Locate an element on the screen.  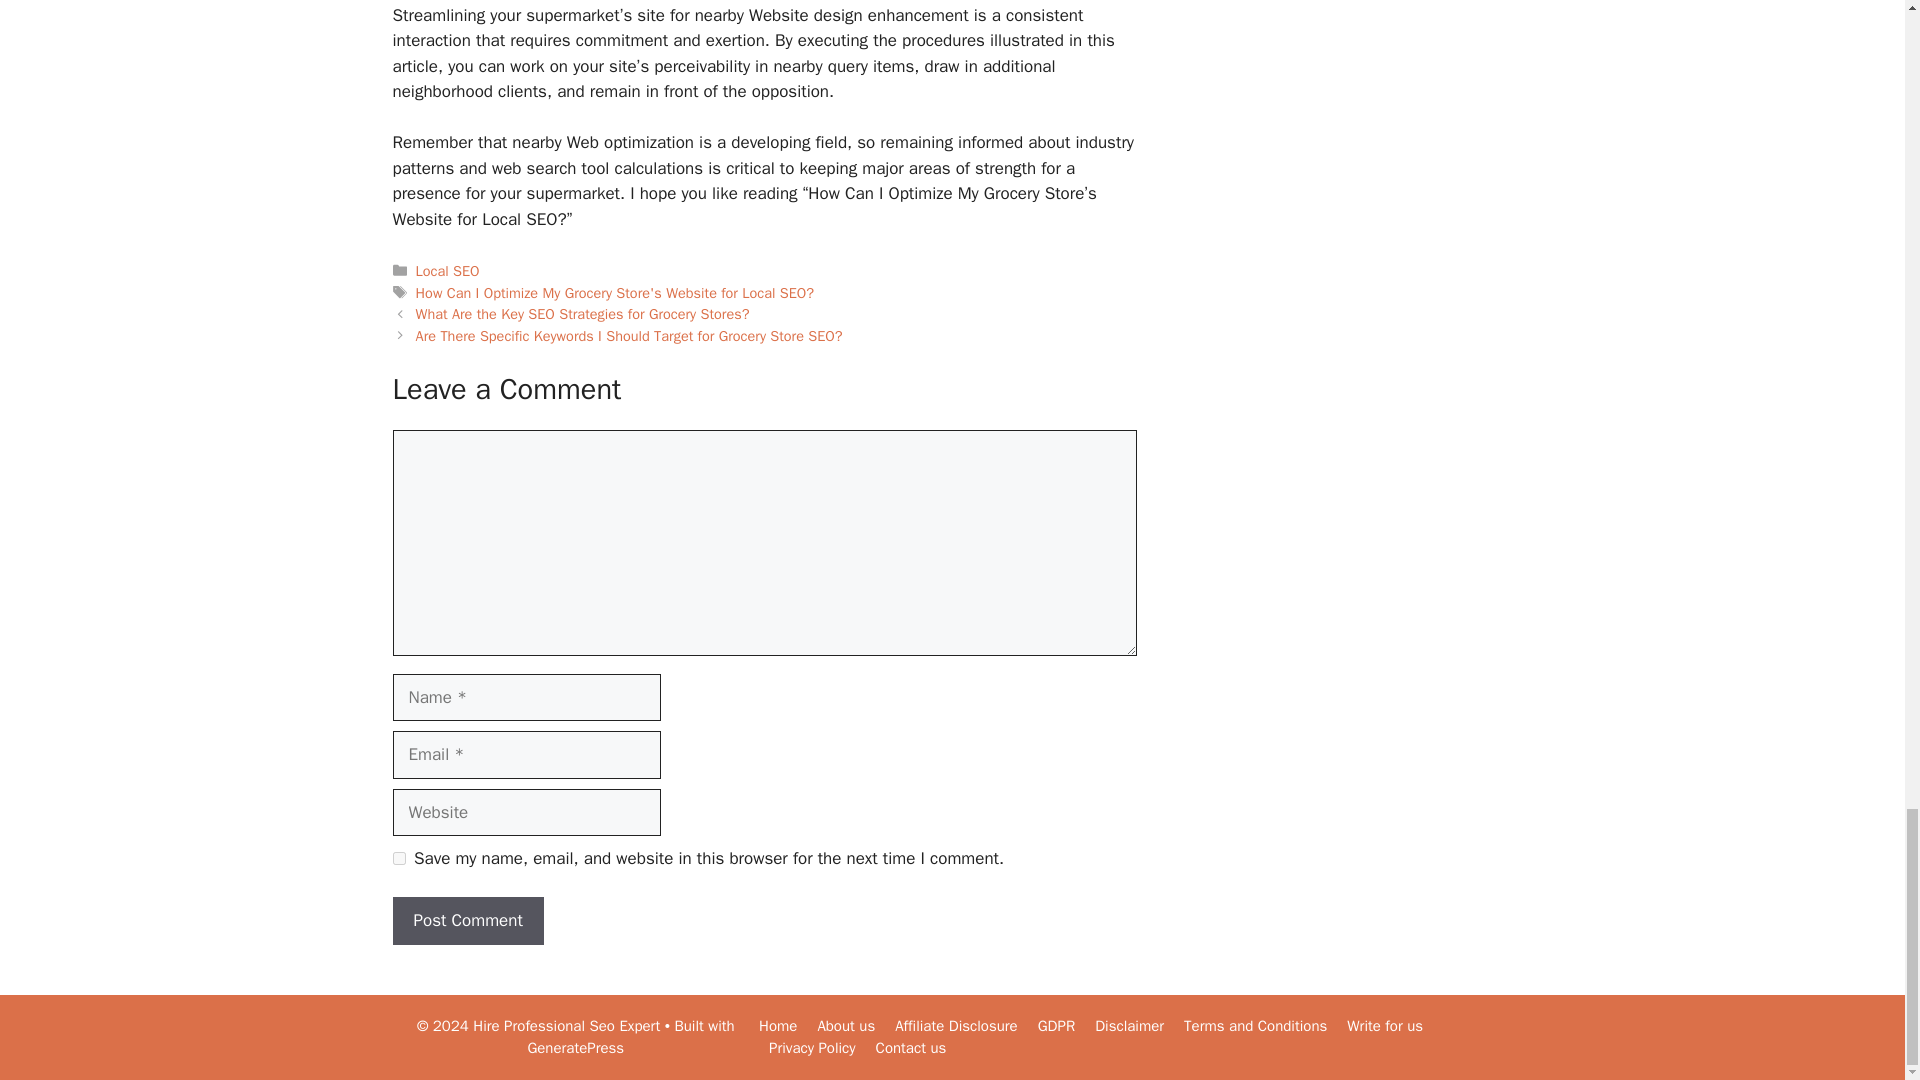
Home is located at coordinates (777, 1026).